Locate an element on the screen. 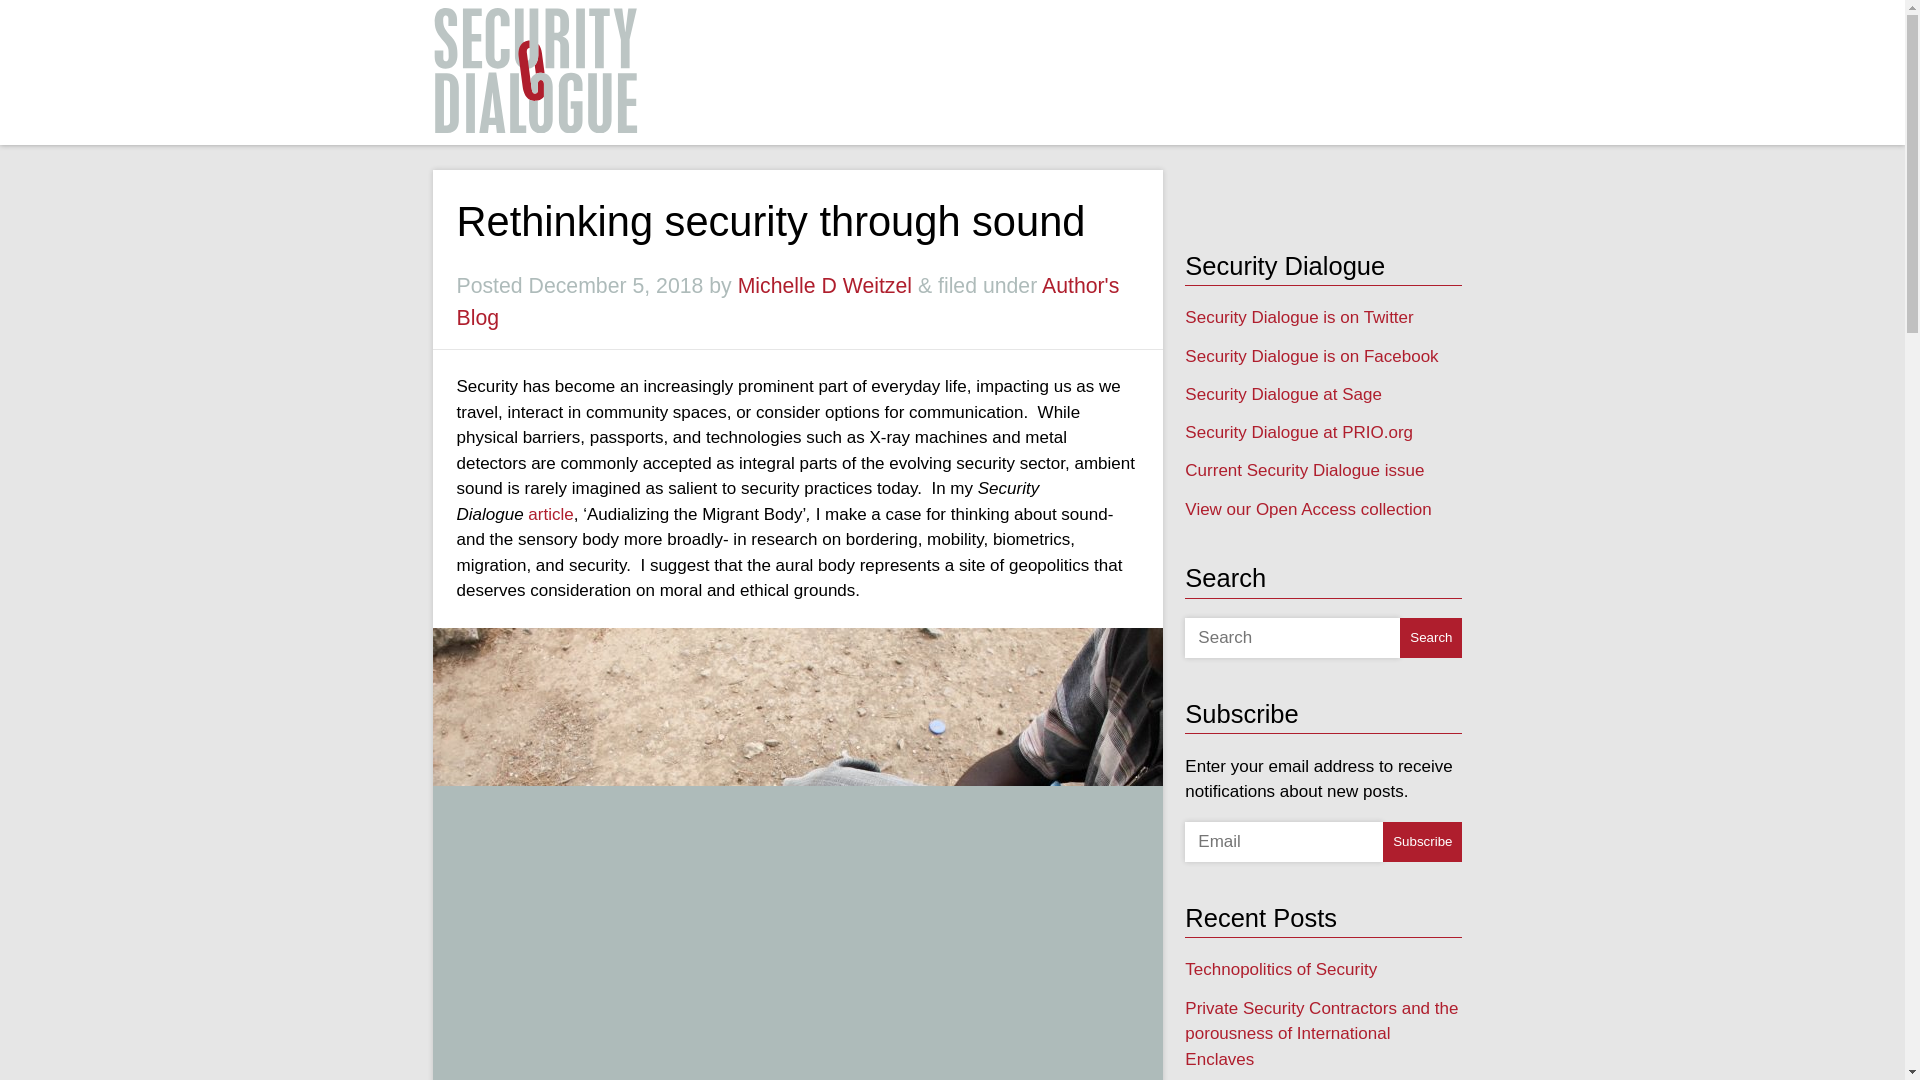 The height and width of the screenshot is (1080, 1920). View our Open Access collection is located at coordinates (1307, 510).